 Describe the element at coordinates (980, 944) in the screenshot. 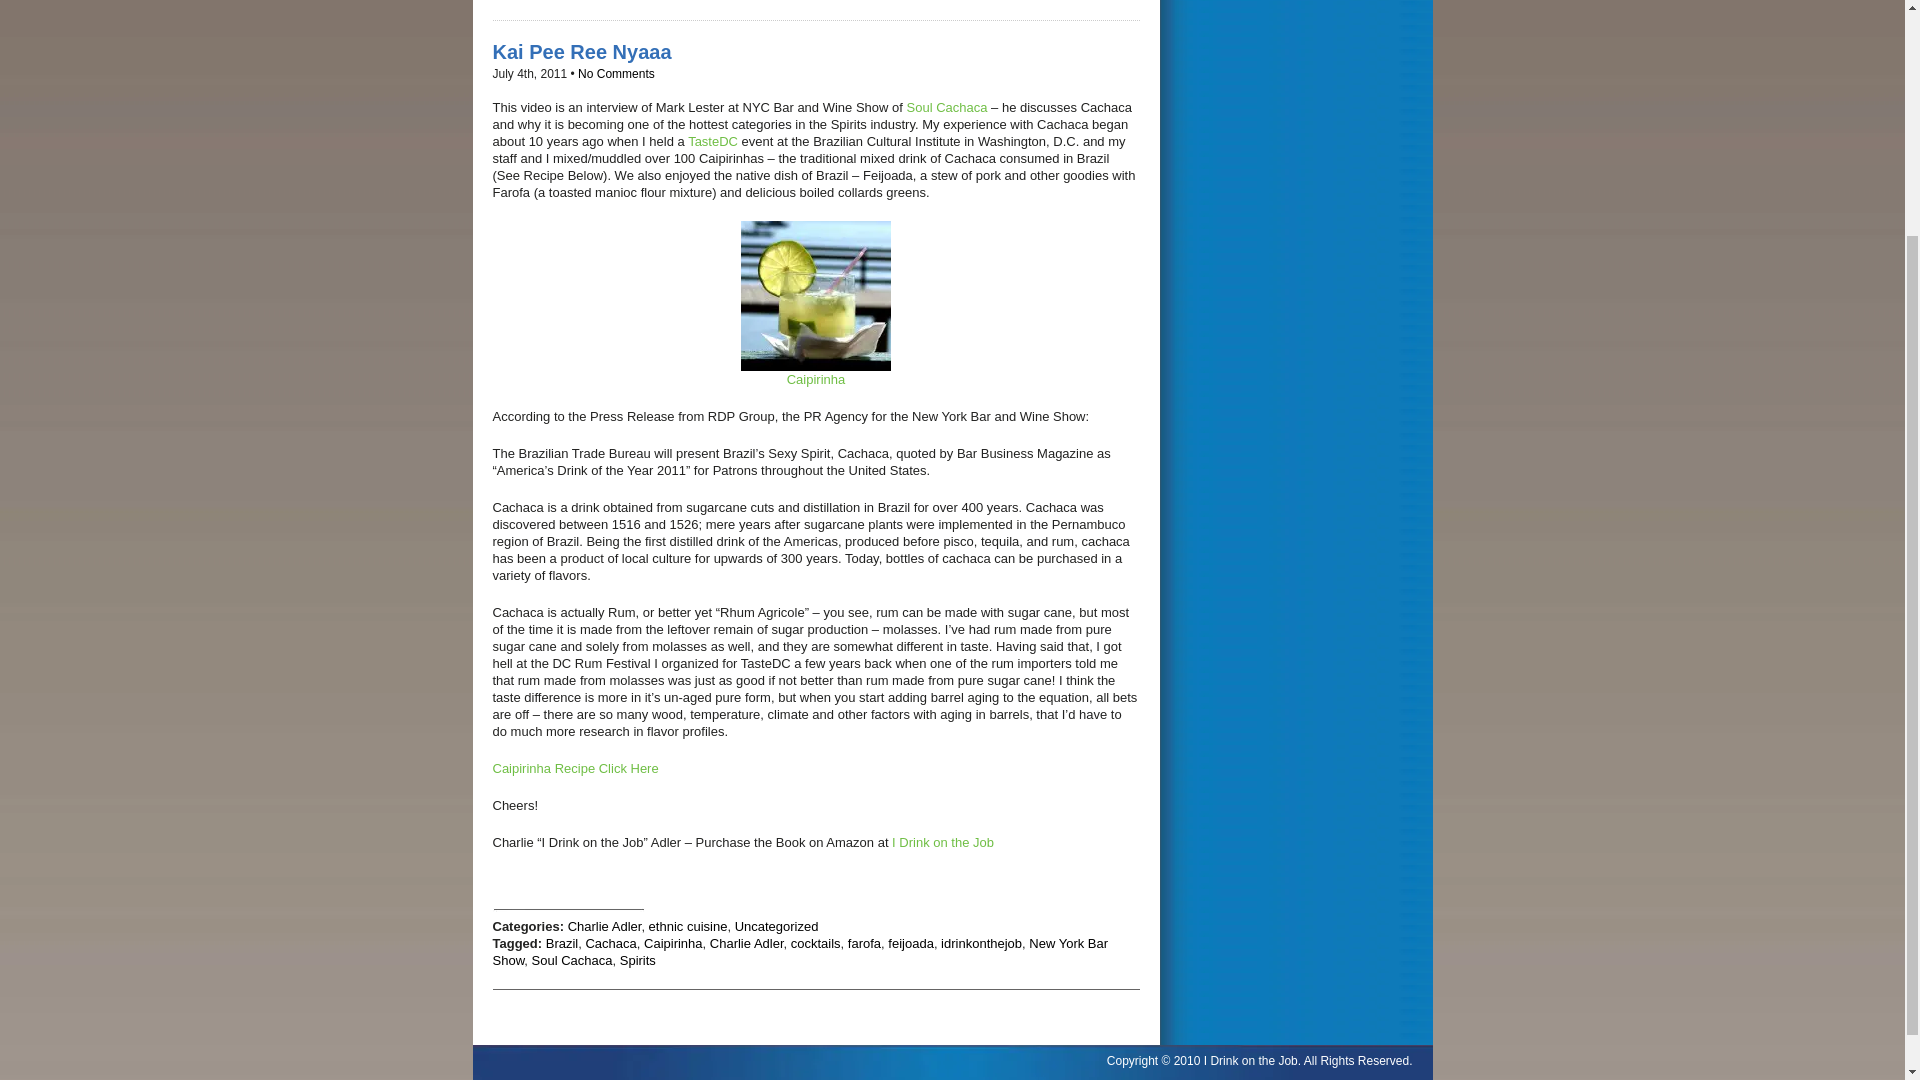

I see `idrinkonthejob` at that location.